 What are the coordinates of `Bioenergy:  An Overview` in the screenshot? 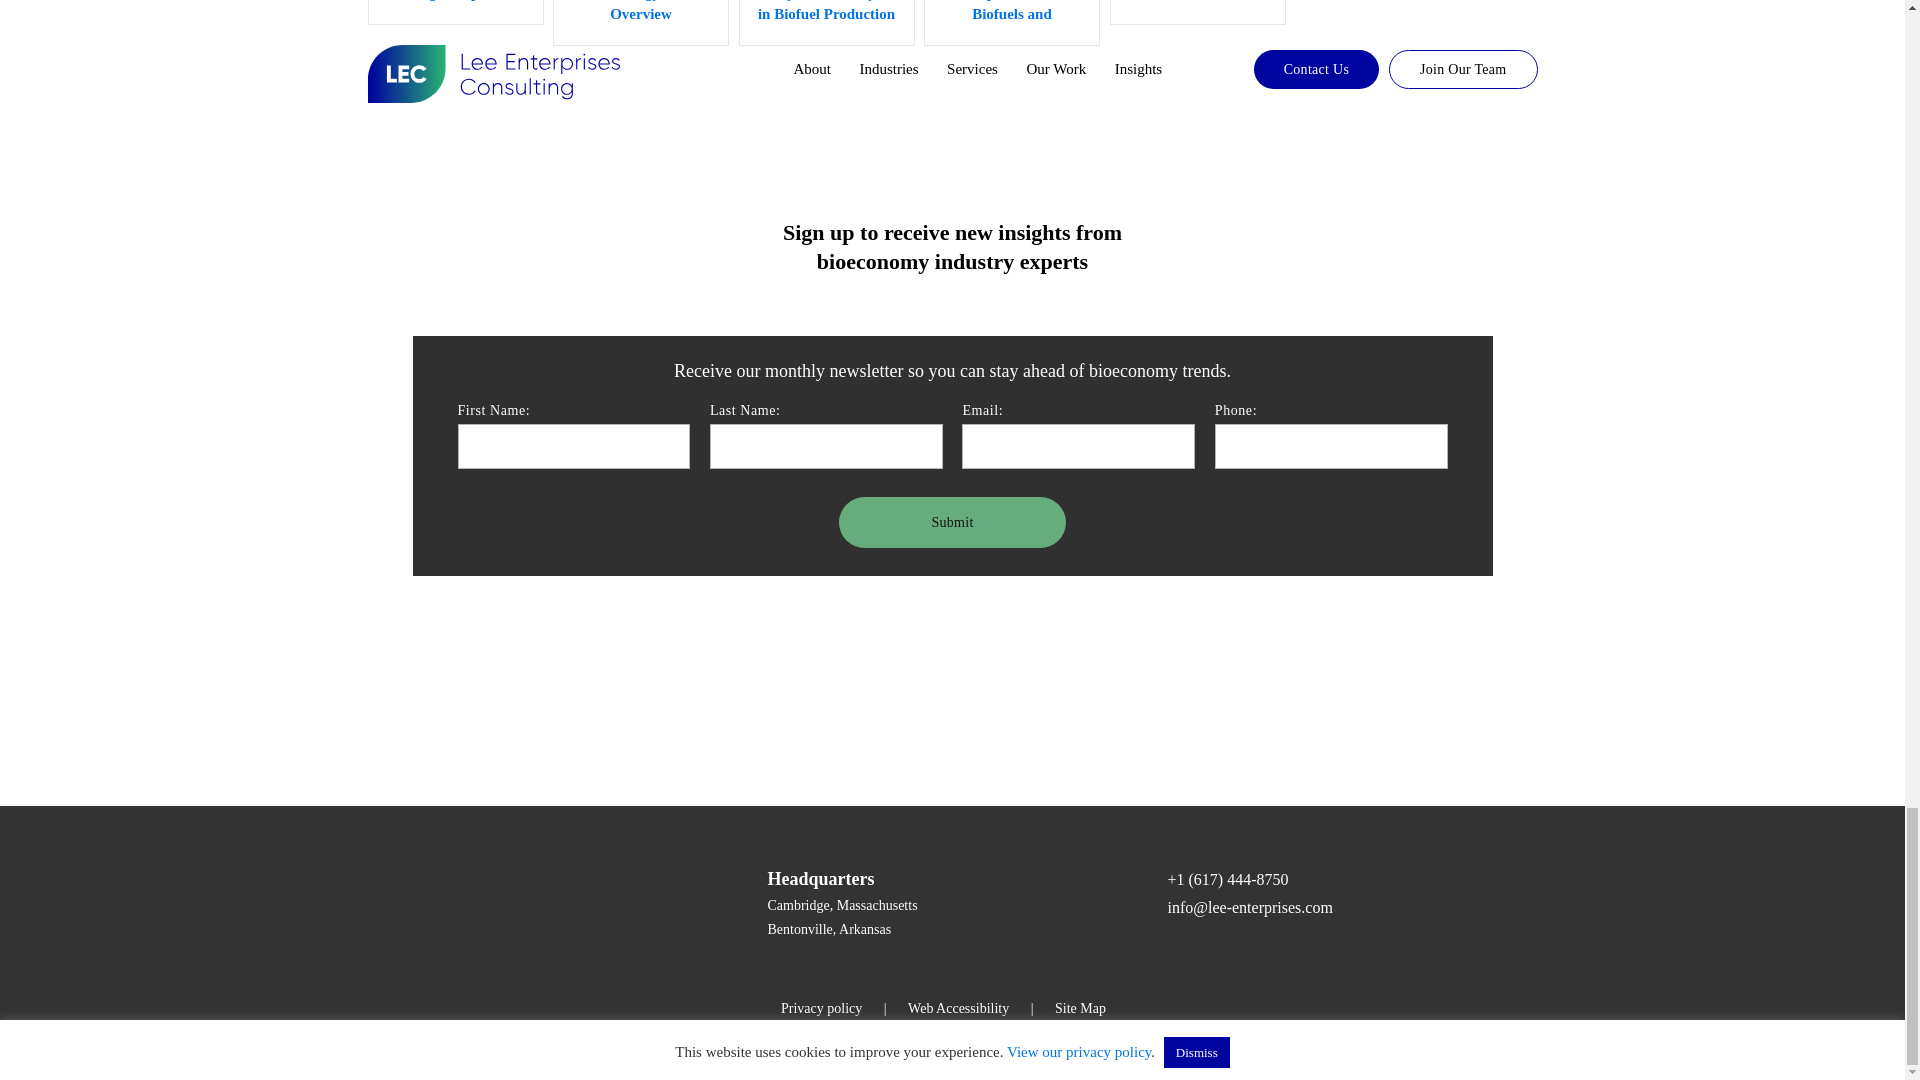 It's located at (640, 24).